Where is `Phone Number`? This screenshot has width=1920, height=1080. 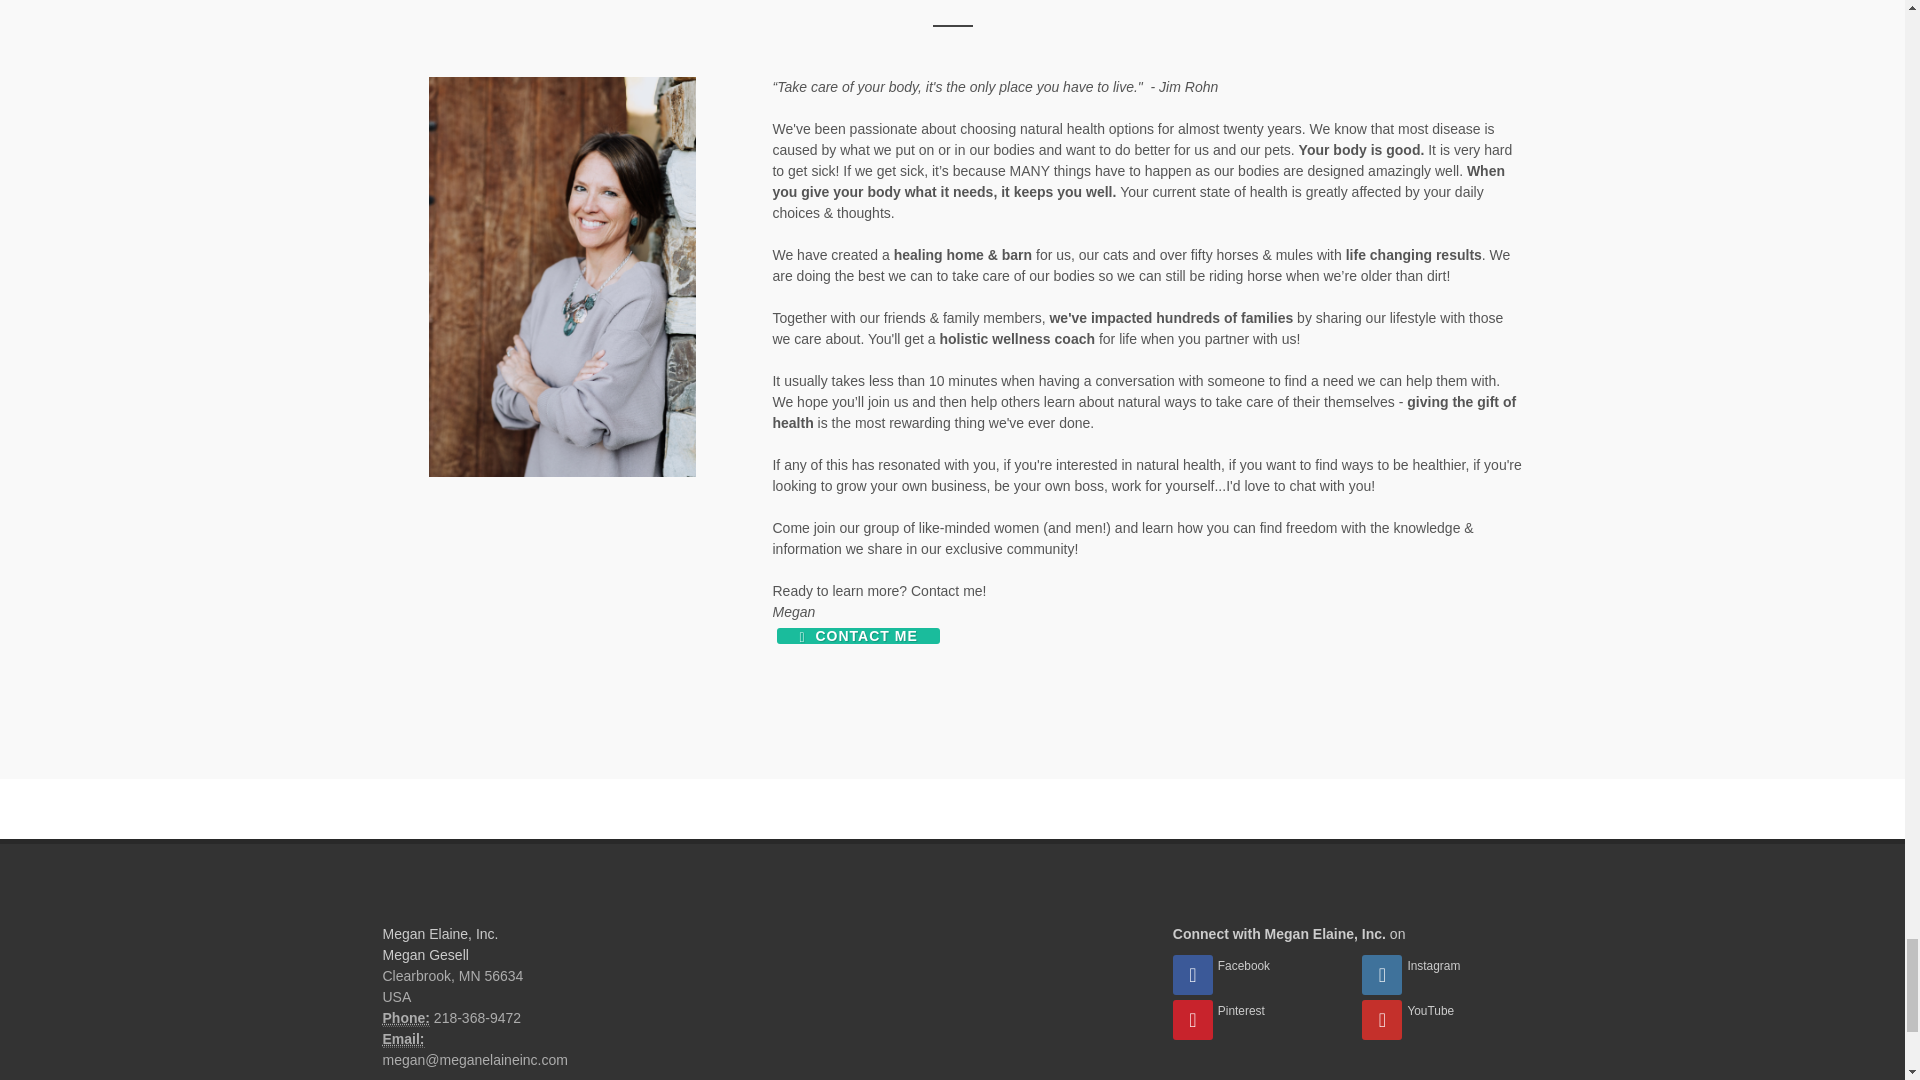 Phone Number is located at coordinates (405, 1018).